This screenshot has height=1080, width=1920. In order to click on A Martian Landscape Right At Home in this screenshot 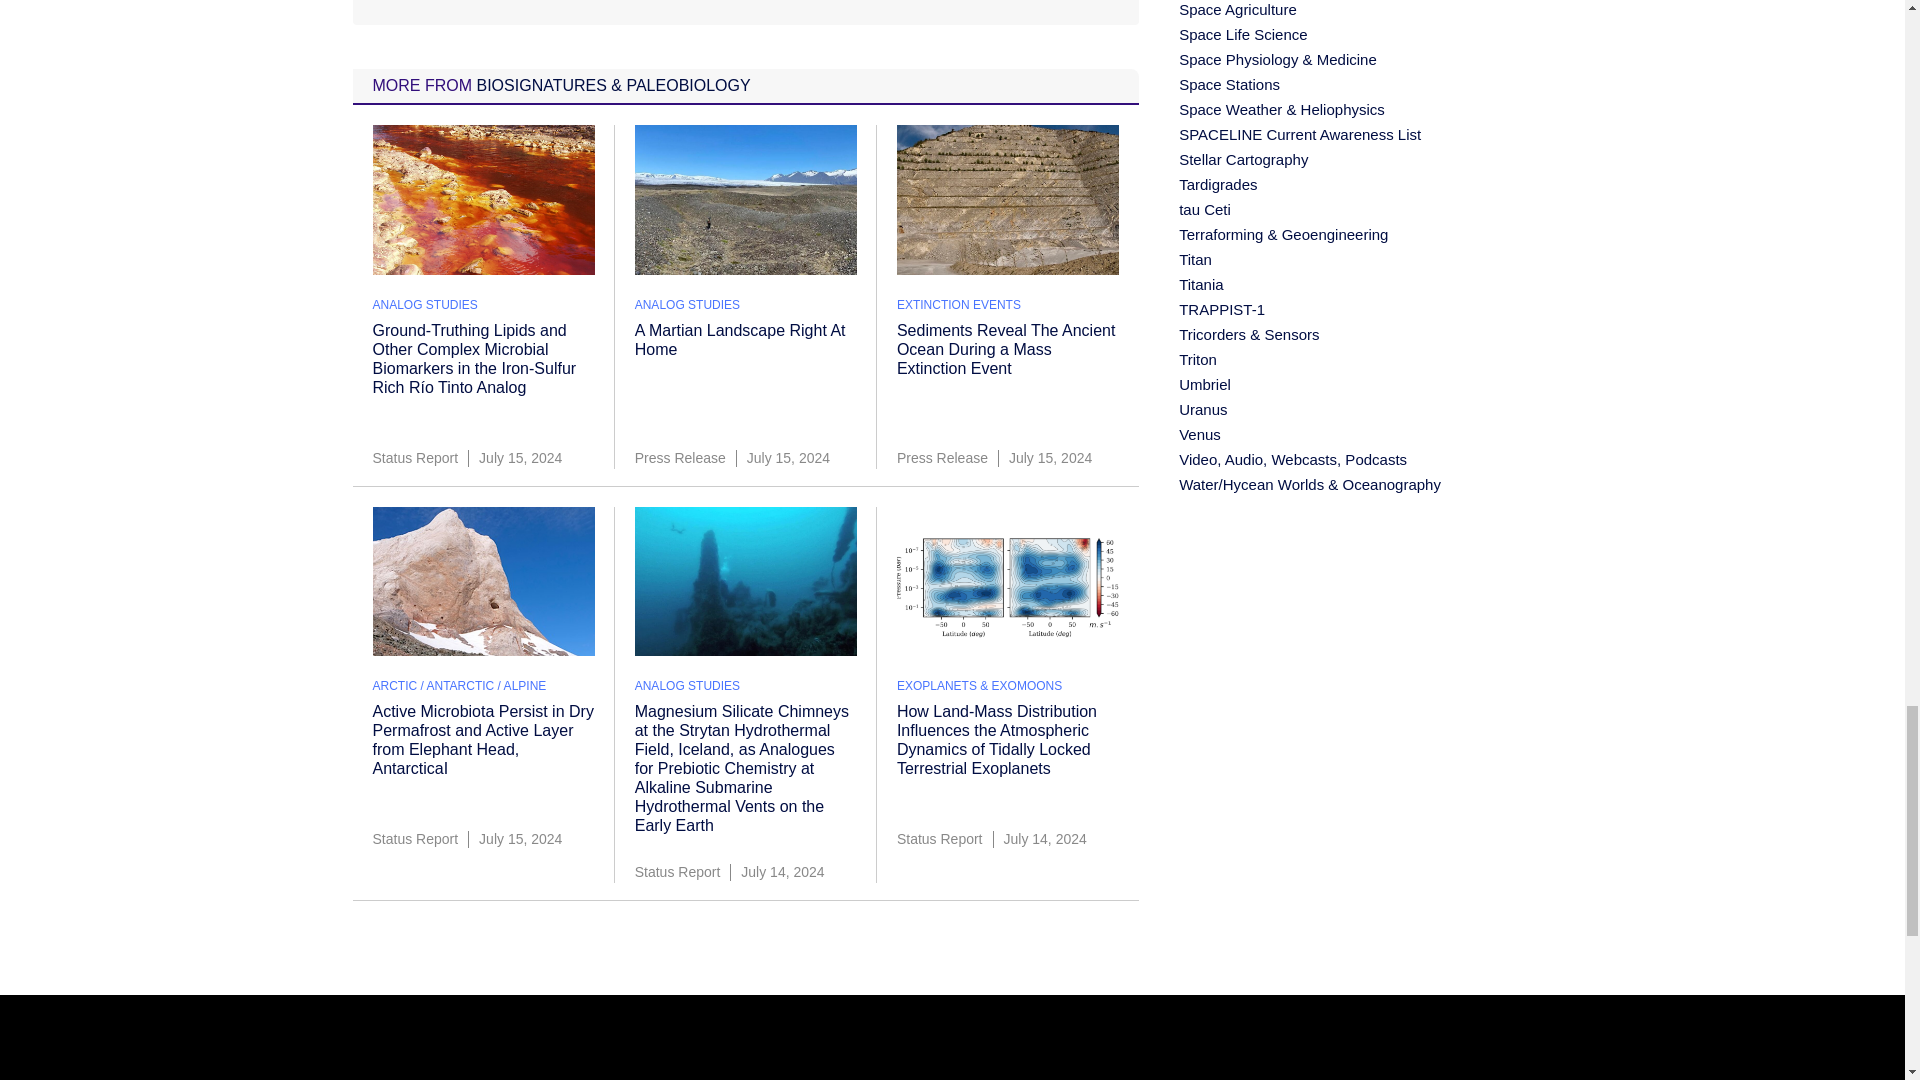, I will do `click(740, 339)`.